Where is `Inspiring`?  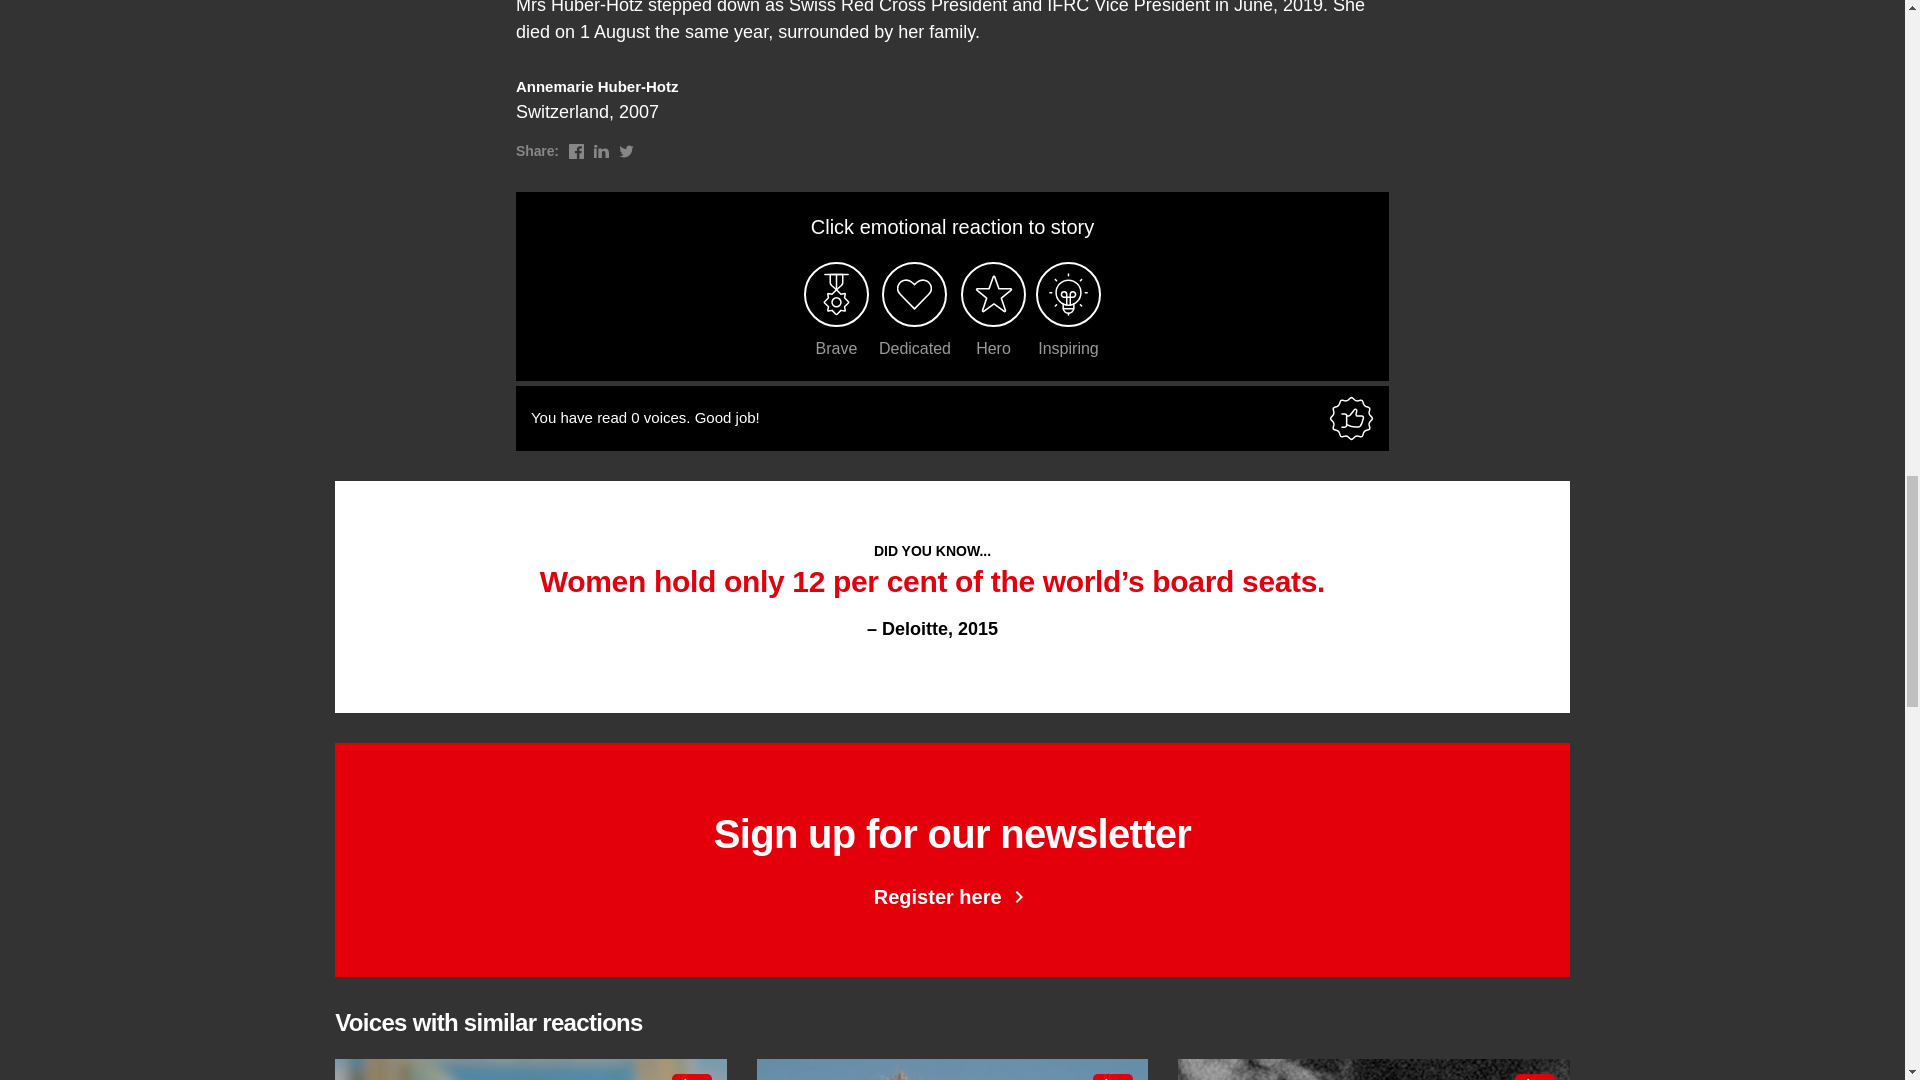
Inspiring is located at coordinates (1068, 294).